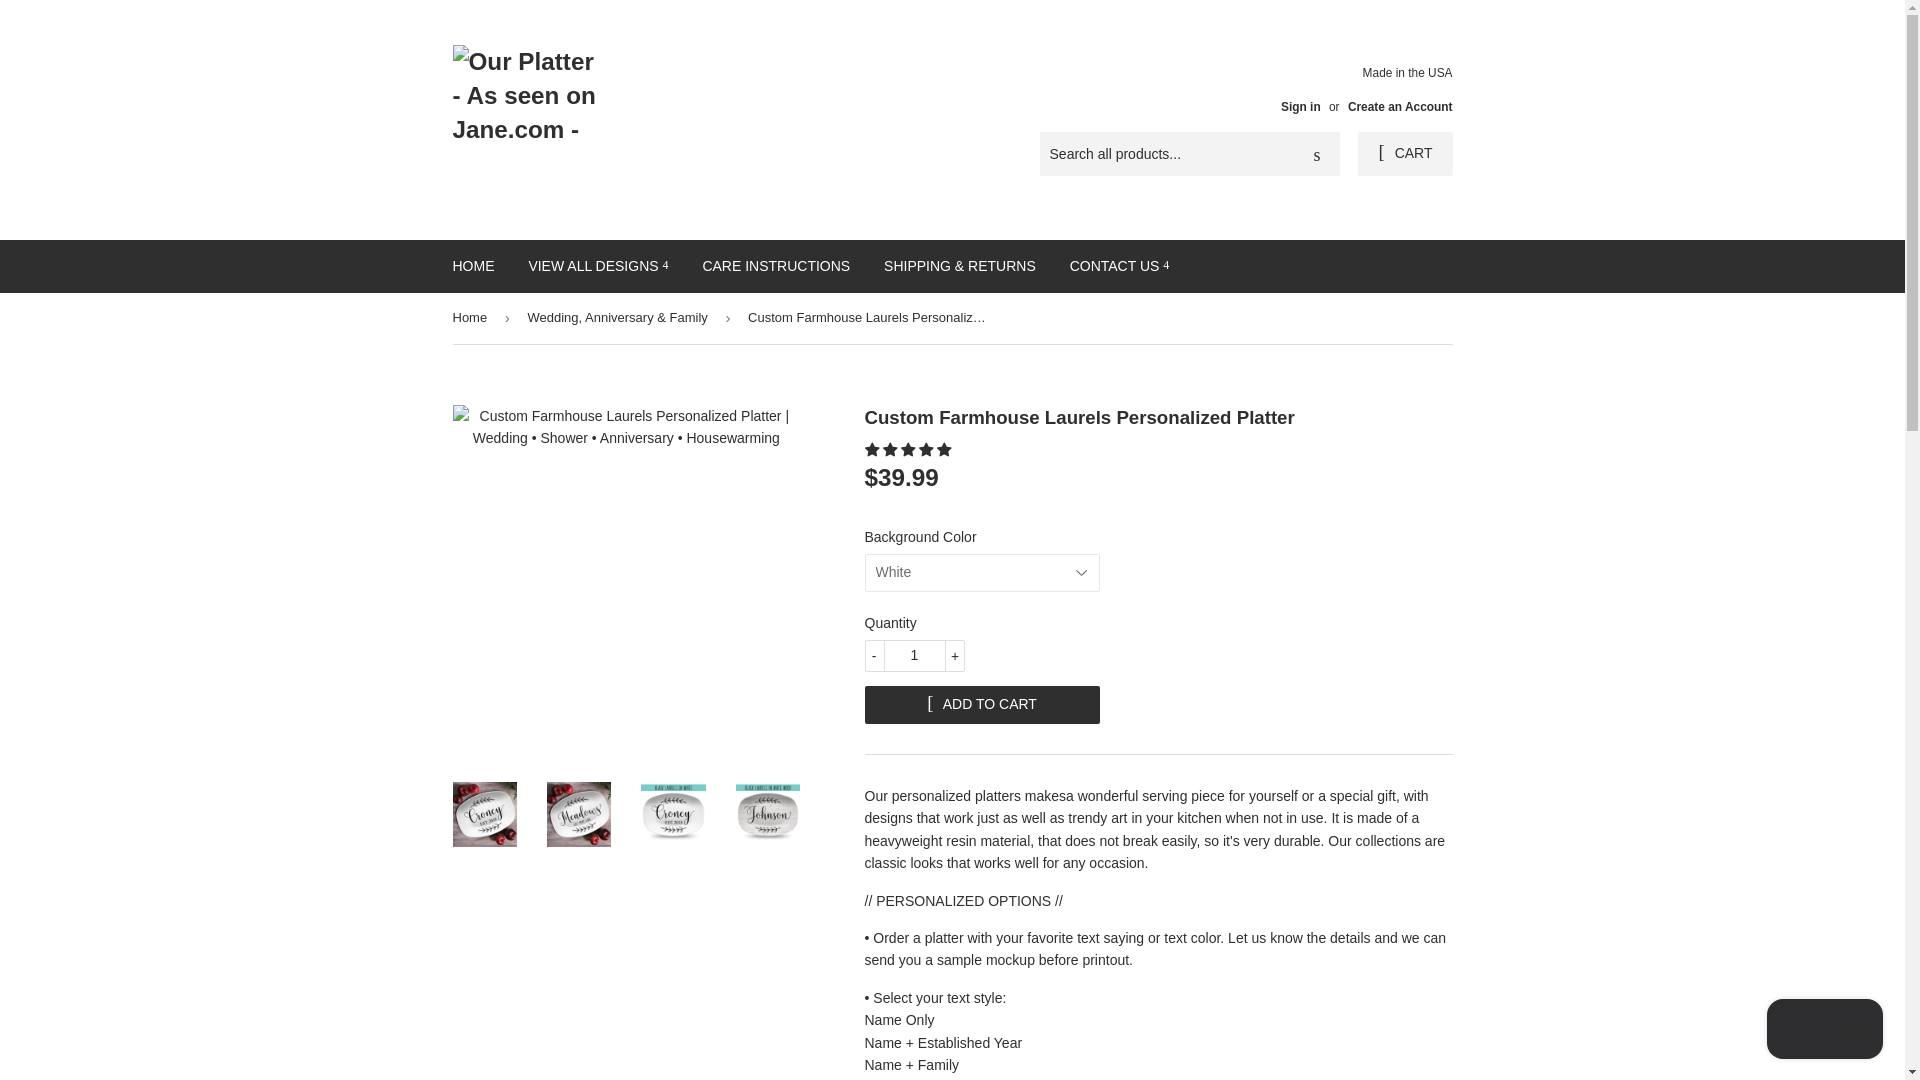  What do you see at coordinates (914, 656) in the screenshot?
I see `1` at bounding box center [914, 656].